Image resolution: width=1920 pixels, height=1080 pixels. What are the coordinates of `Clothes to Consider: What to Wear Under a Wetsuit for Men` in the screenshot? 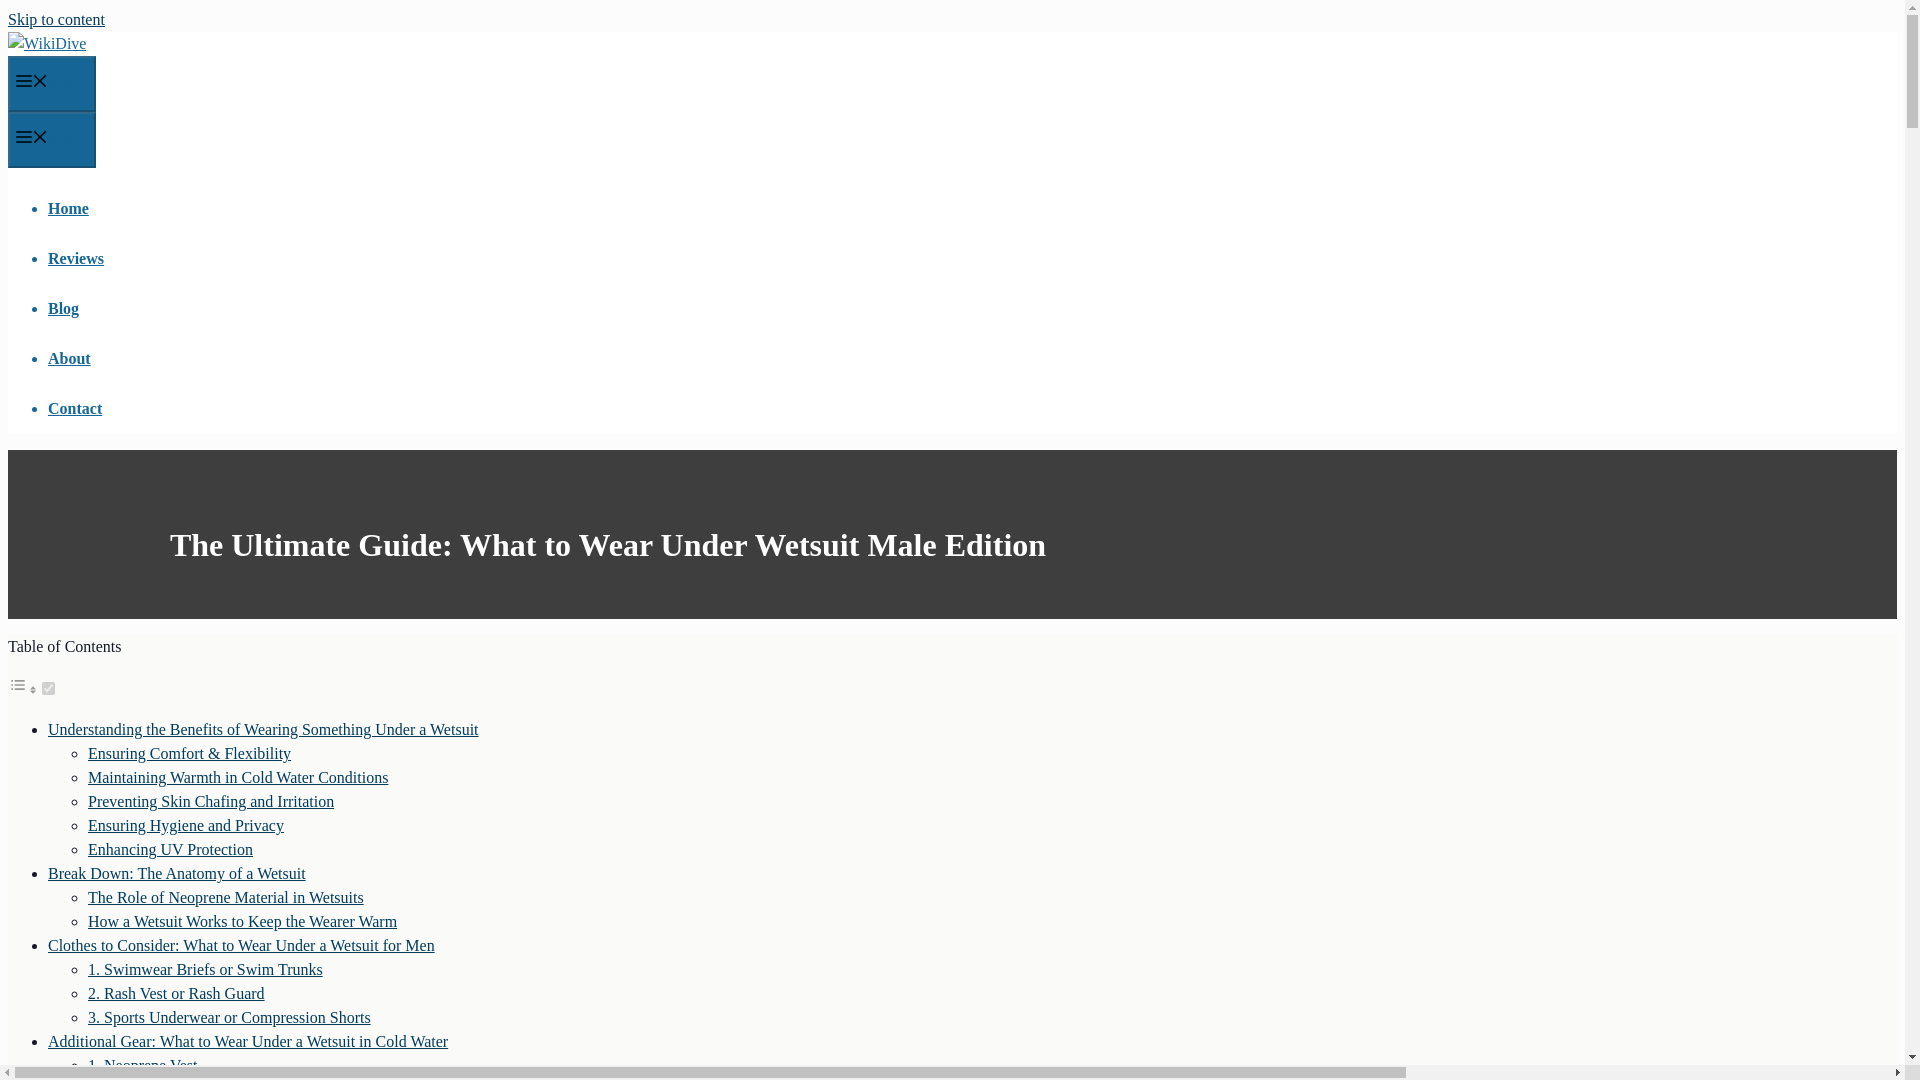 It's located at (242, 945).